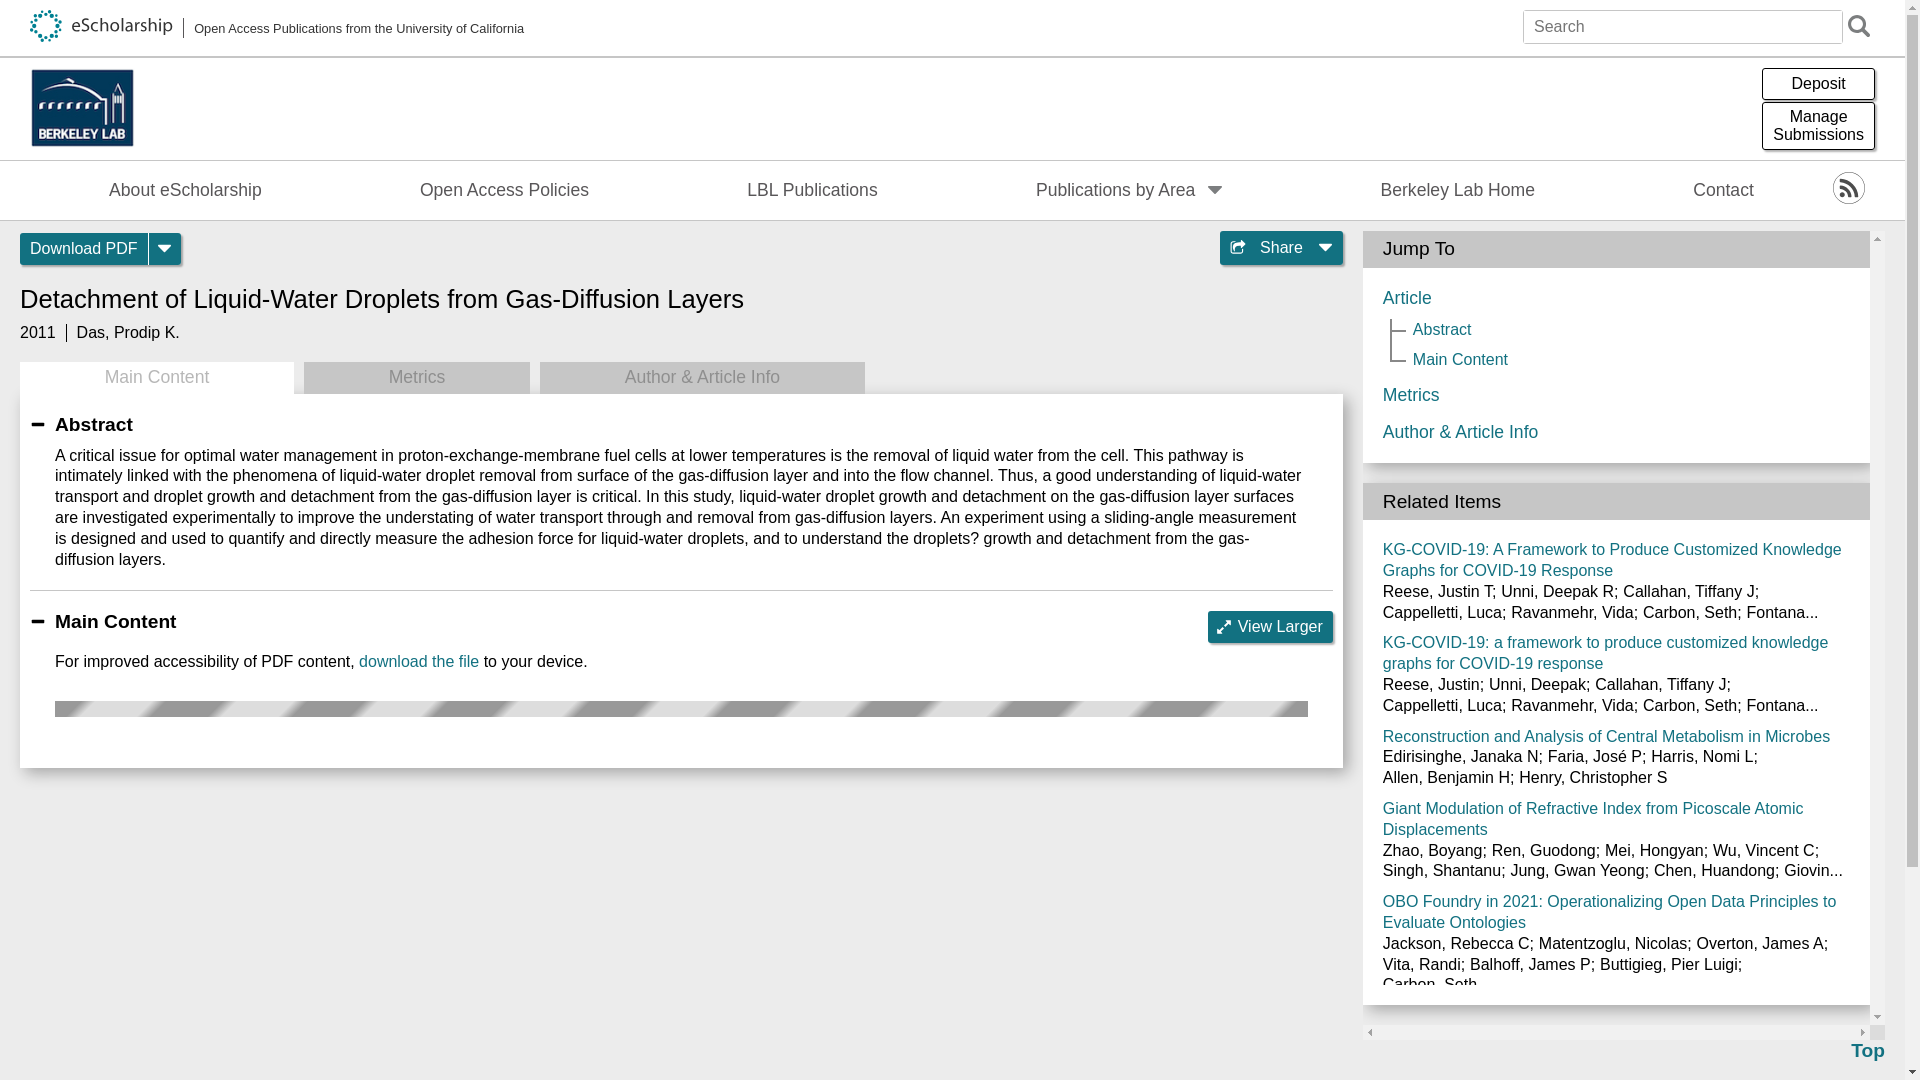 Image resolution: width=1920 pixels, height=1080 pixels. Describe the element at coordinates (504, 190) in the screenshot. I see `Open Access Policies` at that location.